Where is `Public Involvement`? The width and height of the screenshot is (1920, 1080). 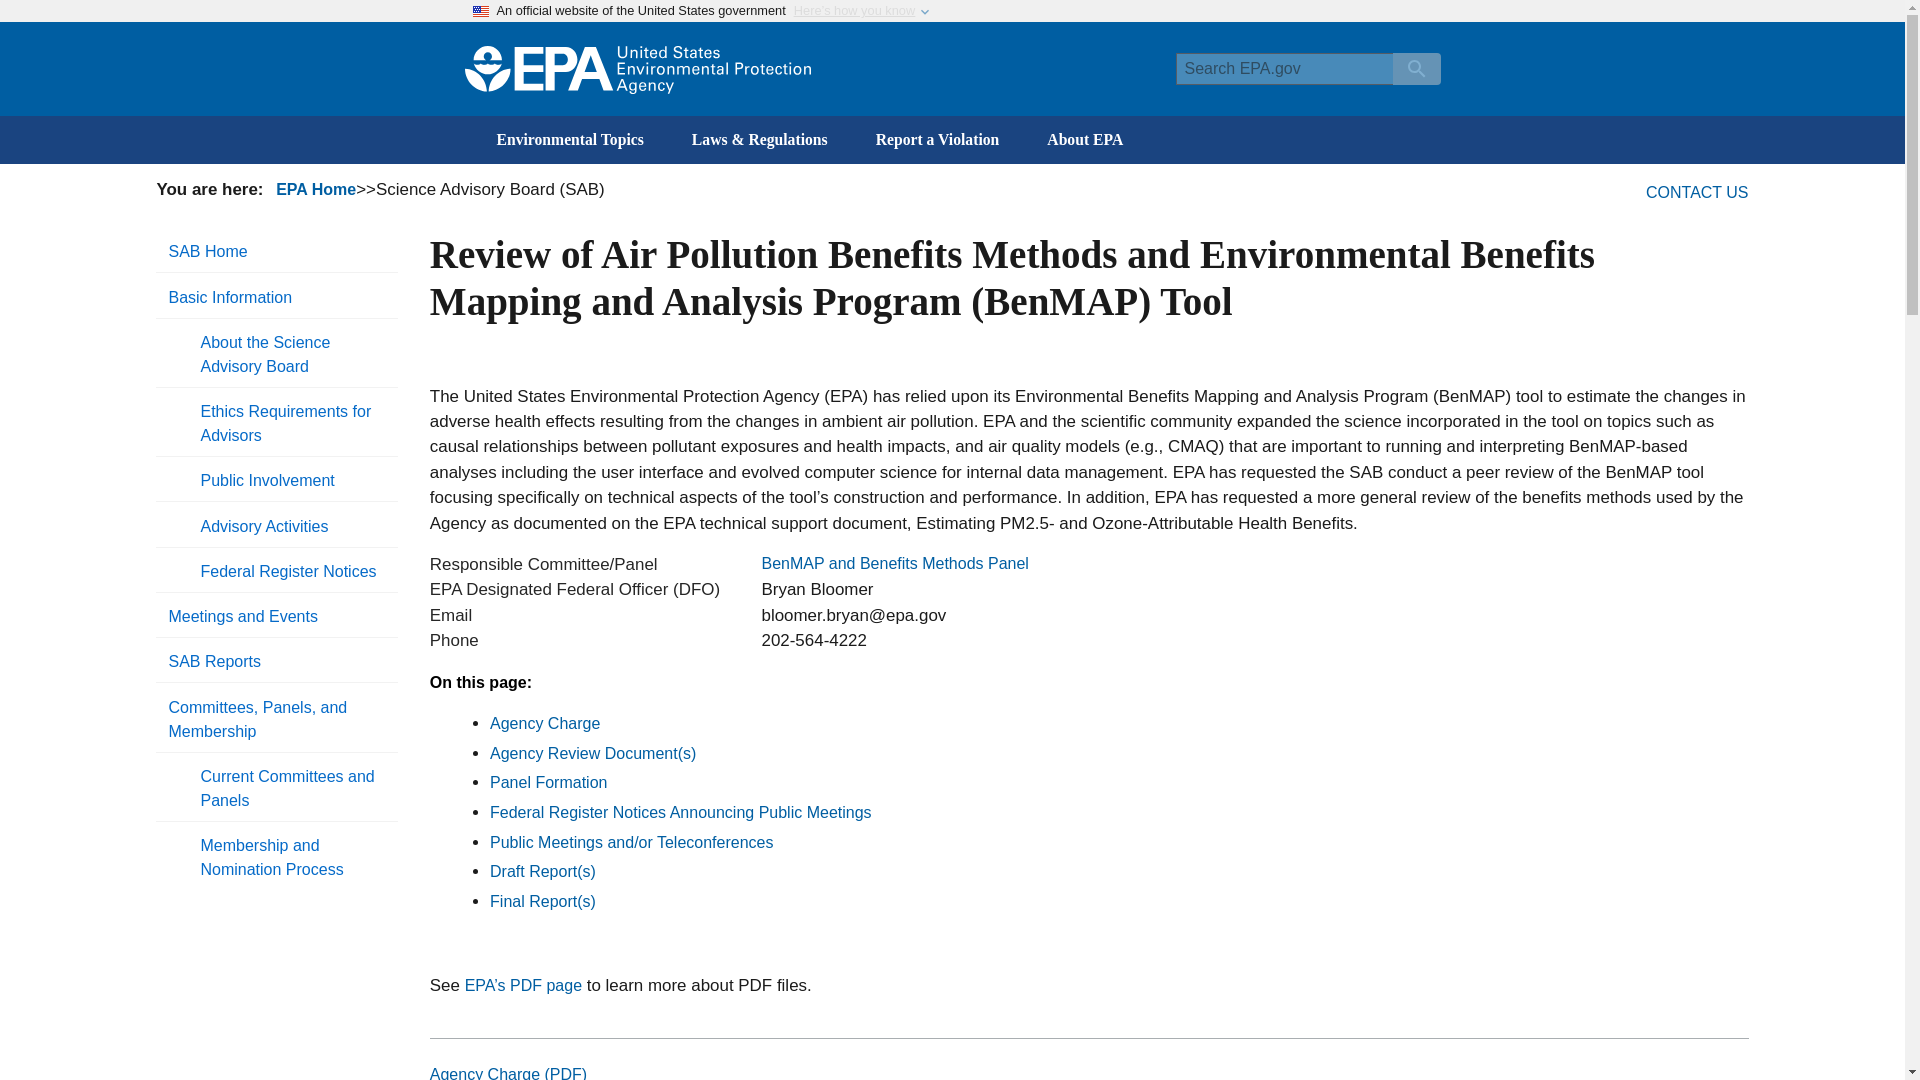 Public Involvement is located at coordinates (292, 481).